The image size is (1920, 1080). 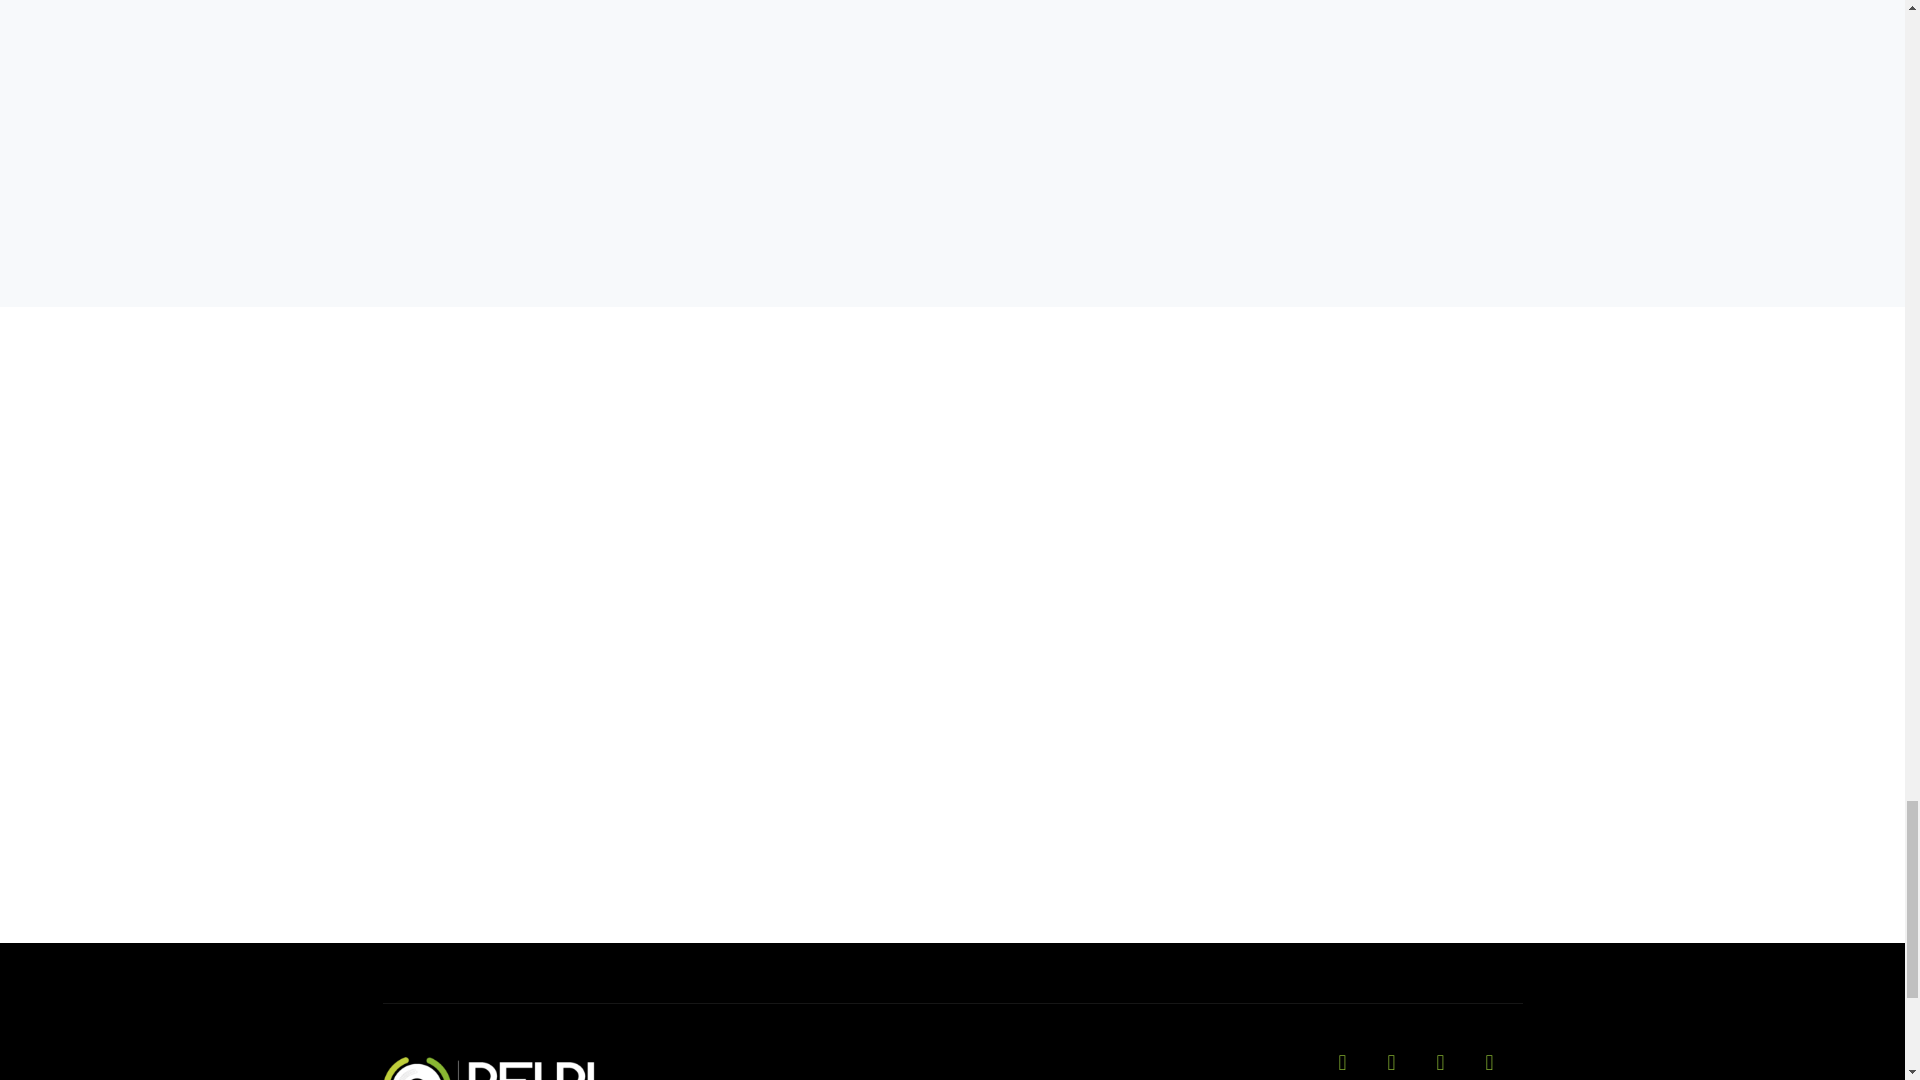 I want to click on Twitter, so click(x=1450, y=1066).